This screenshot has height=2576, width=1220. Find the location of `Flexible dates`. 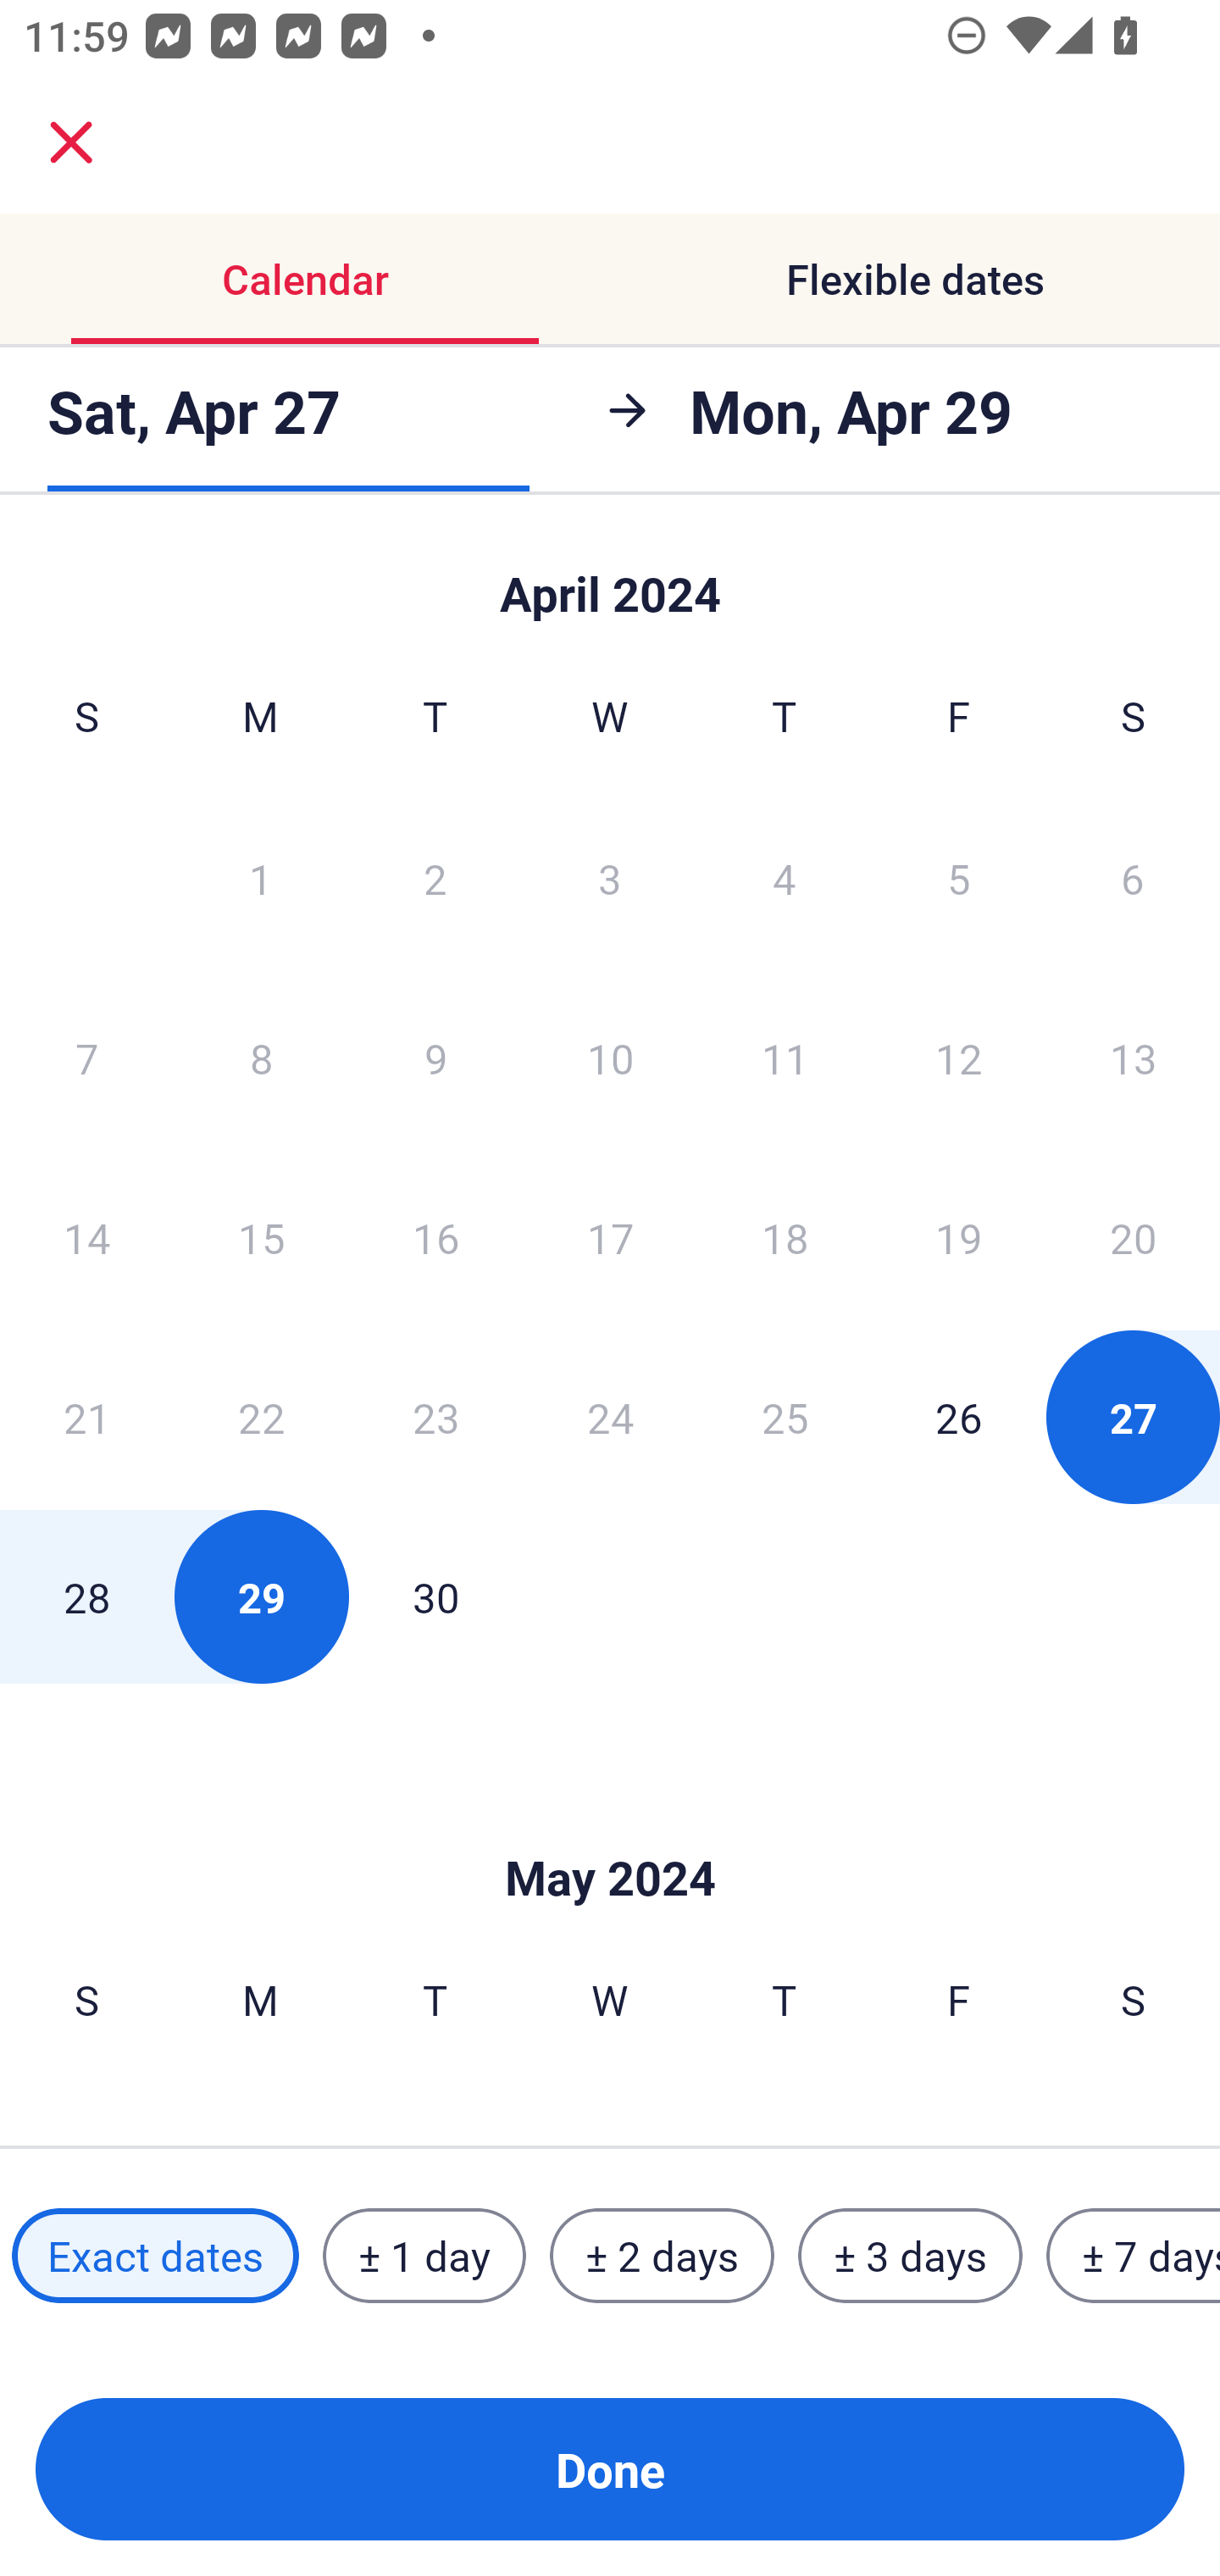

Flexible dates is located at coordinates (915, 280).